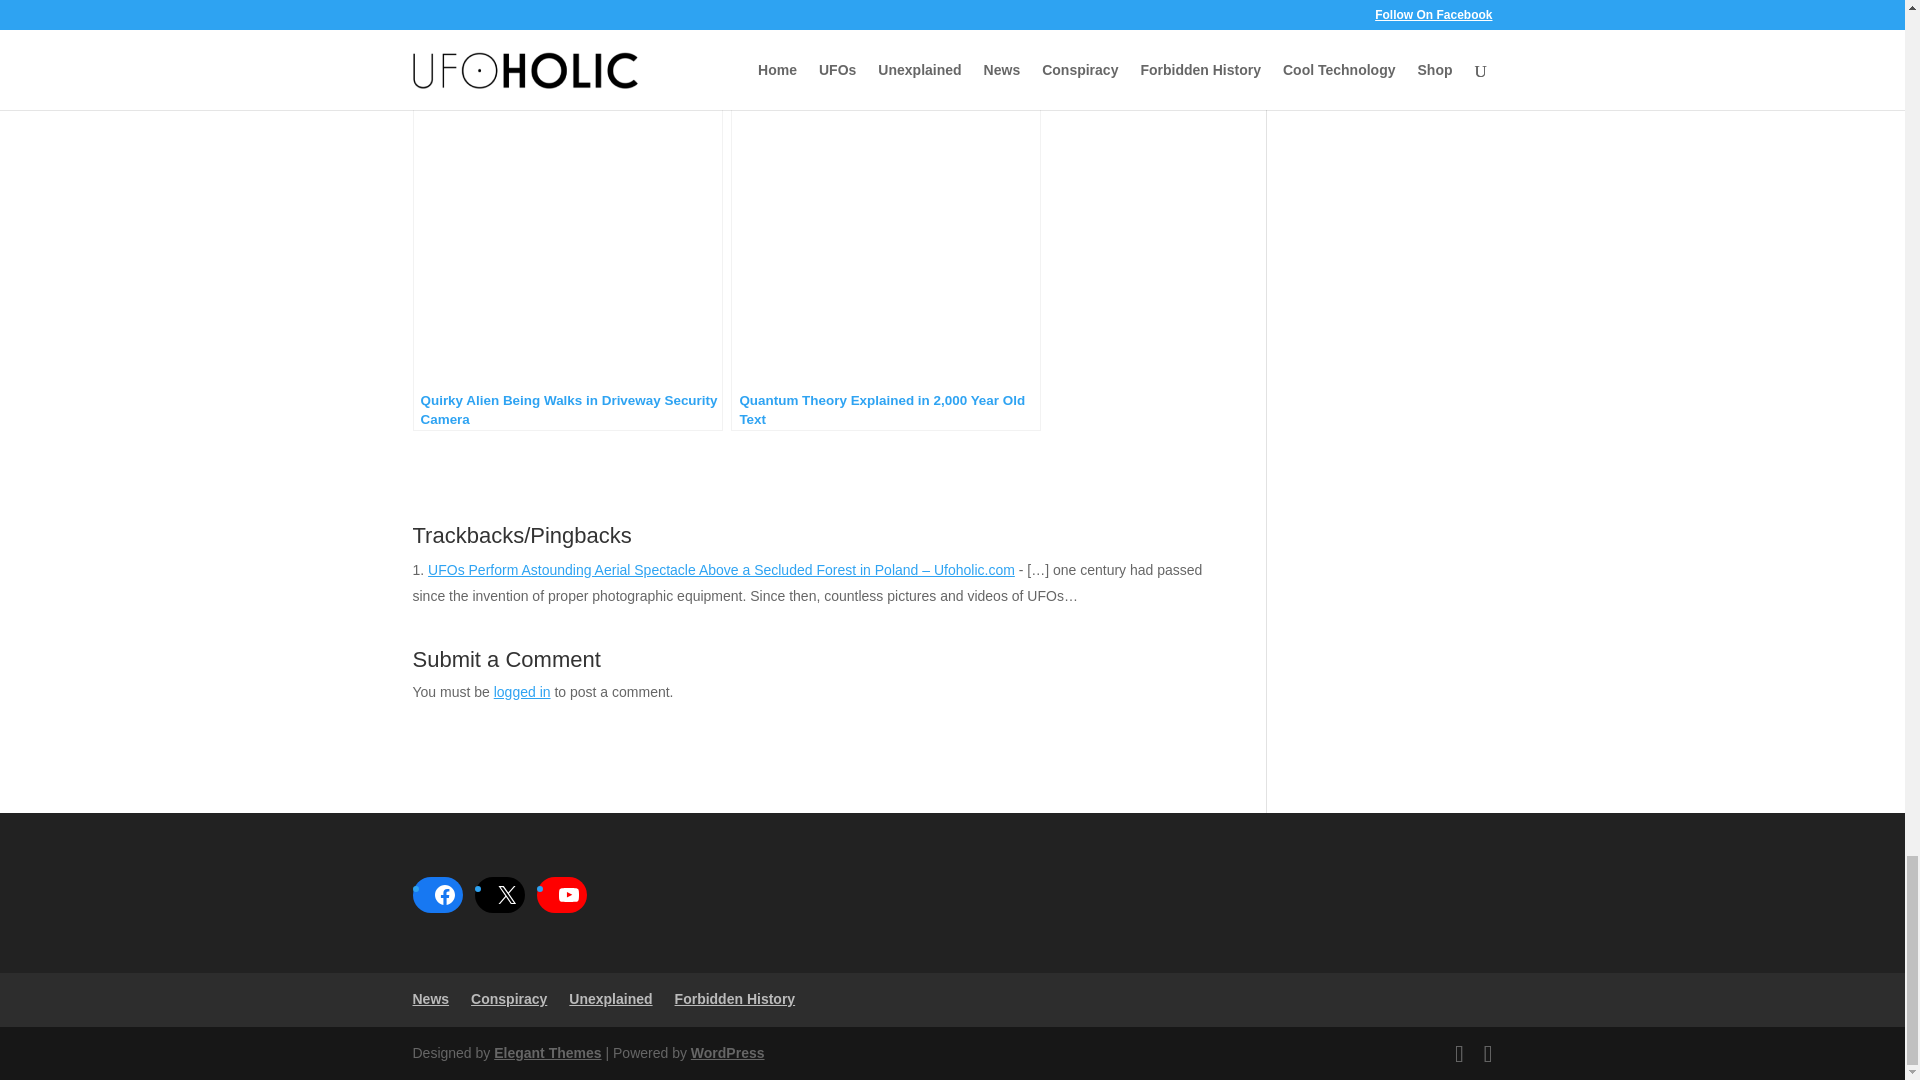  What do you see at coordinates (567, 894) in the screenshot?
I see `YouTube` at bounding box center [567, 894].